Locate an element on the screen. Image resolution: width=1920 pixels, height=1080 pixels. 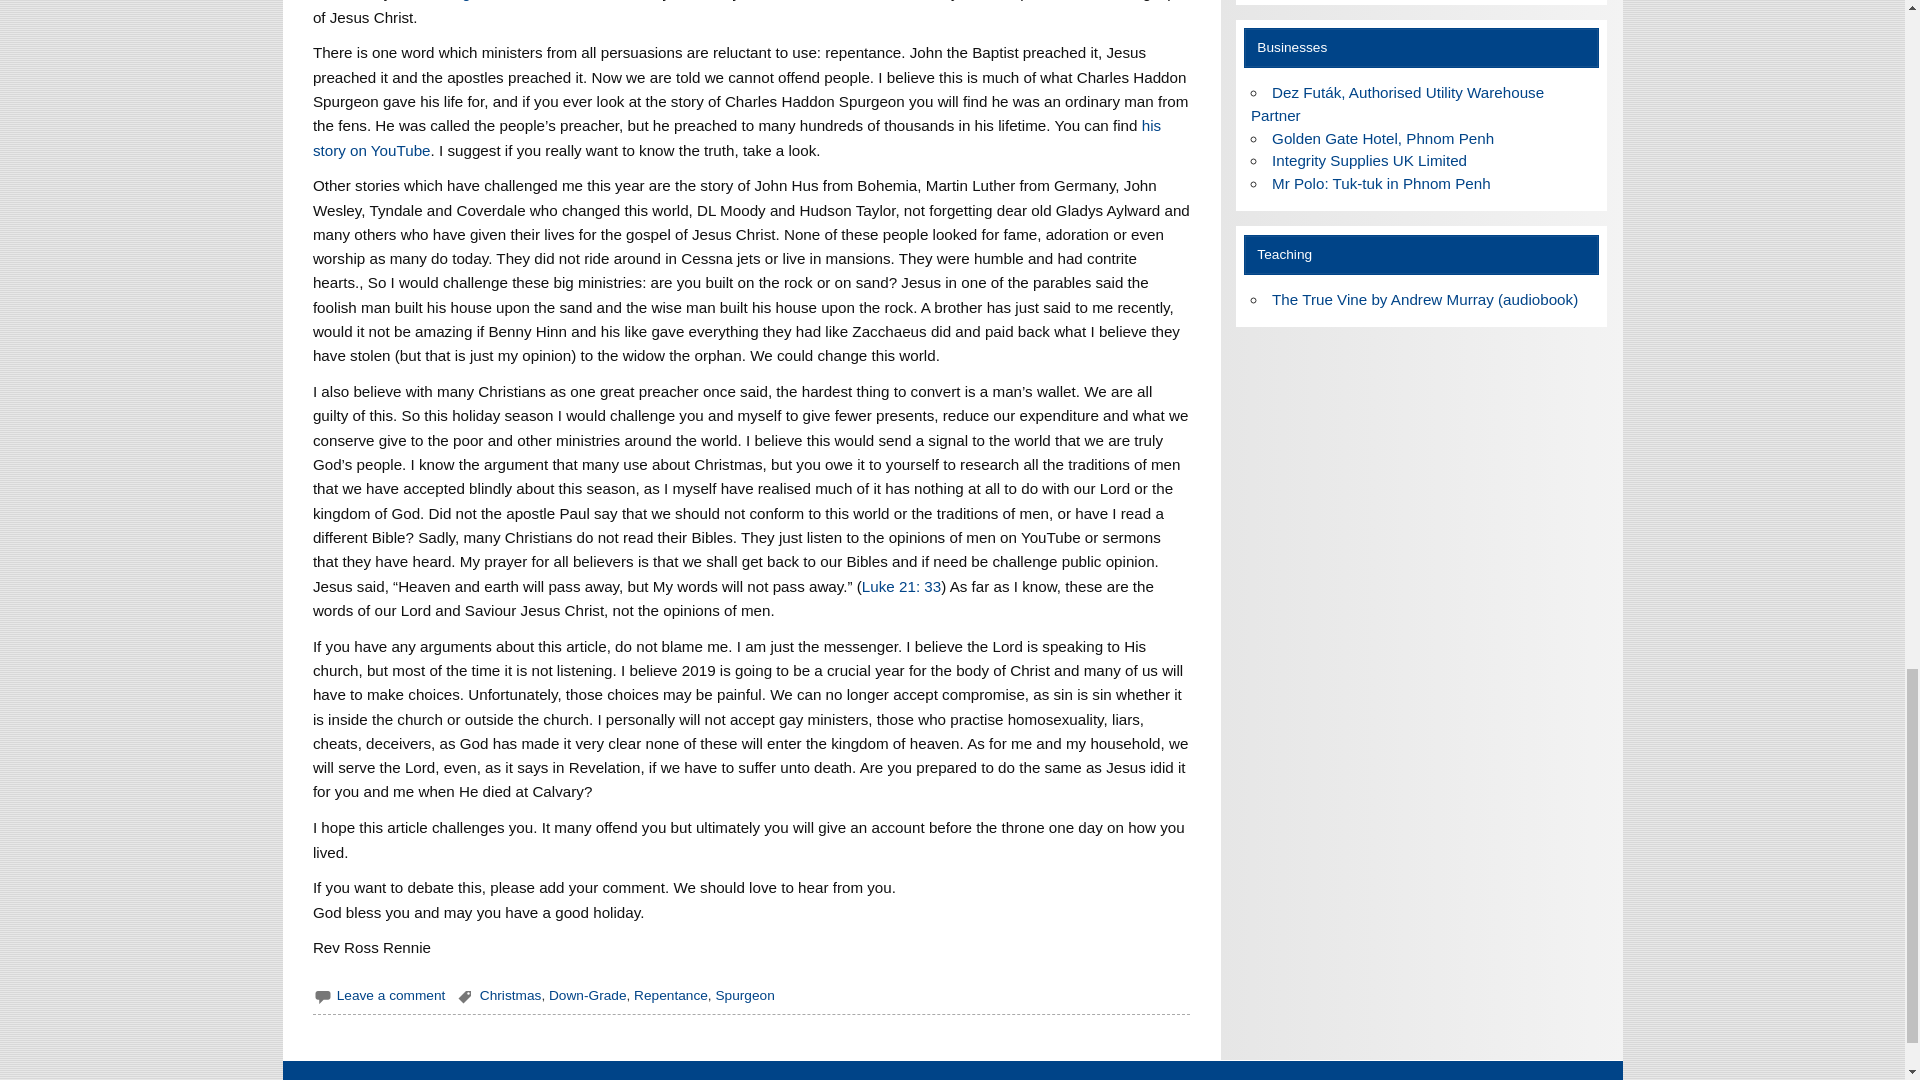
Repentance is located at coordinates (670, 996).